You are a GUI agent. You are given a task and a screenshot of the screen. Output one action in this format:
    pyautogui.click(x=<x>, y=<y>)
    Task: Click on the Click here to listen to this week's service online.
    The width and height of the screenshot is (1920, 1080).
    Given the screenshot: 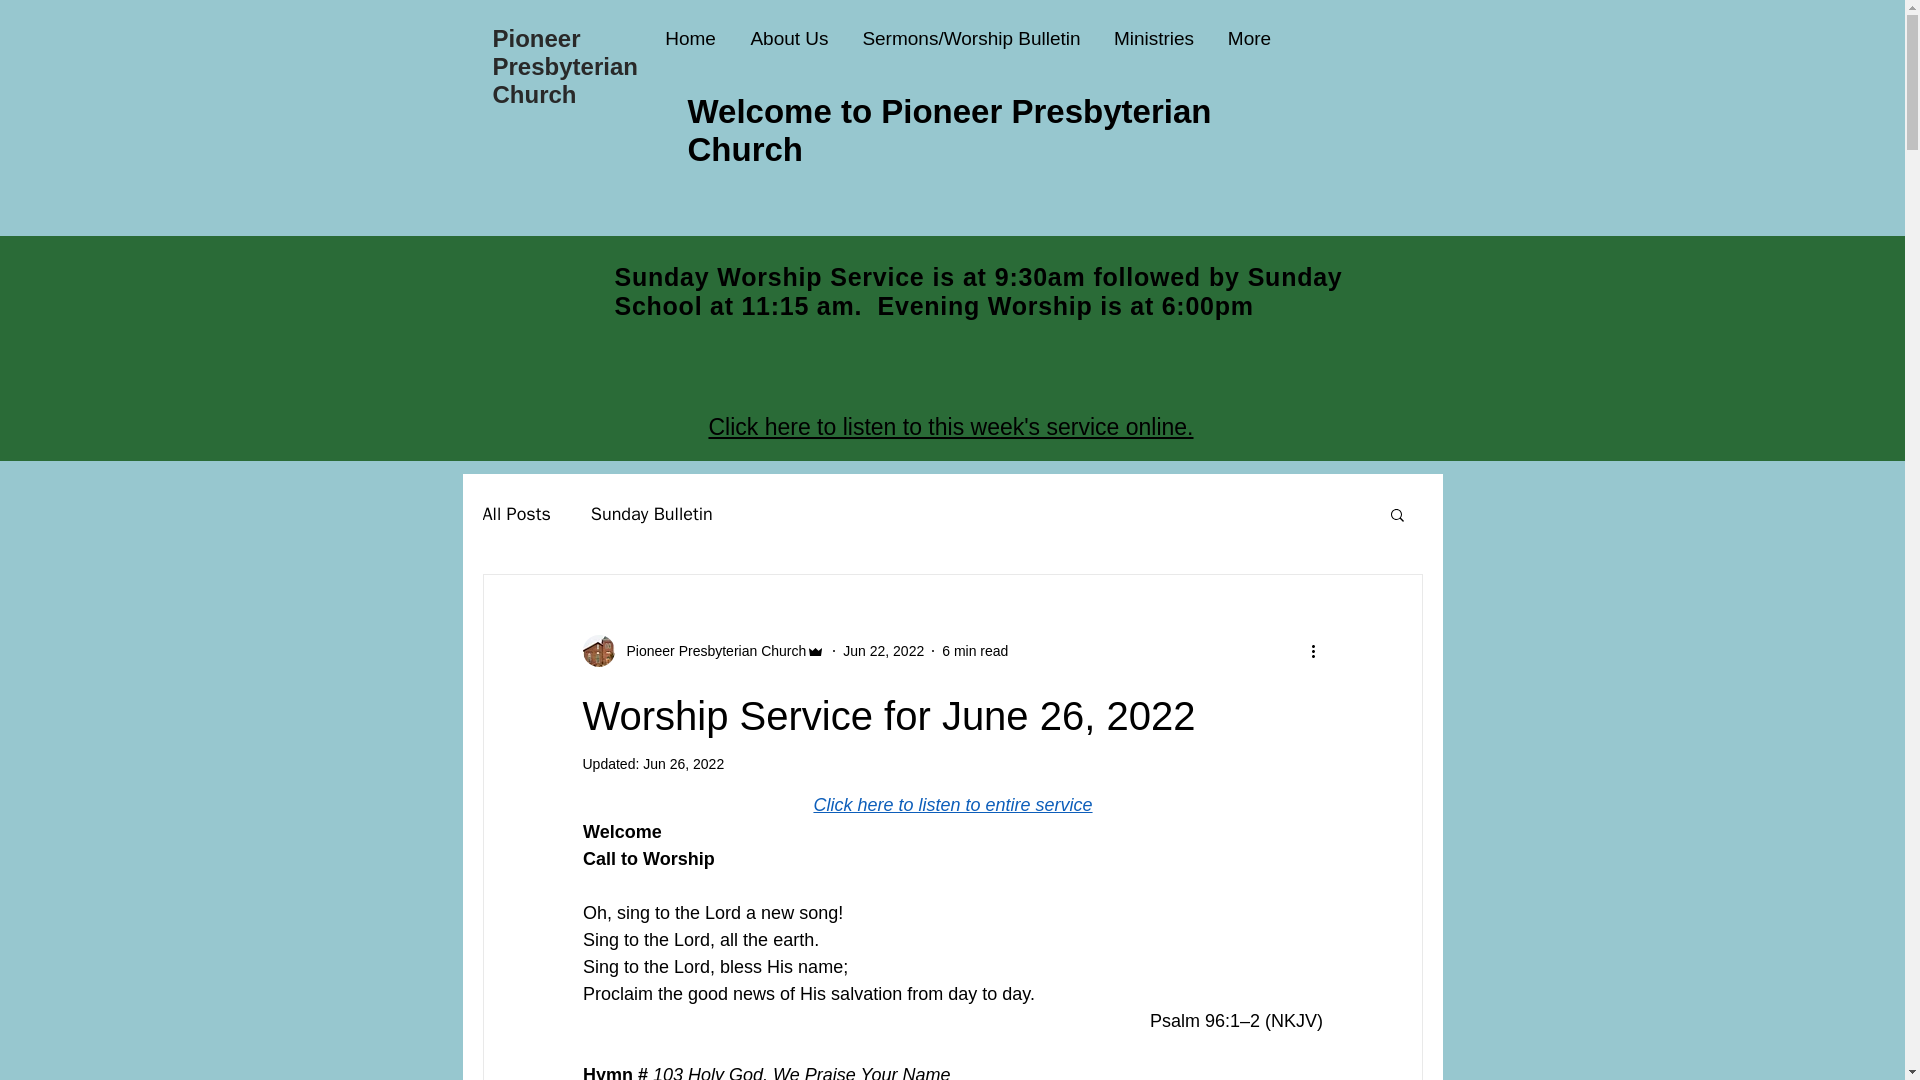 What is the action you would take?
    pyautogui.click(x=950, y=426)
    